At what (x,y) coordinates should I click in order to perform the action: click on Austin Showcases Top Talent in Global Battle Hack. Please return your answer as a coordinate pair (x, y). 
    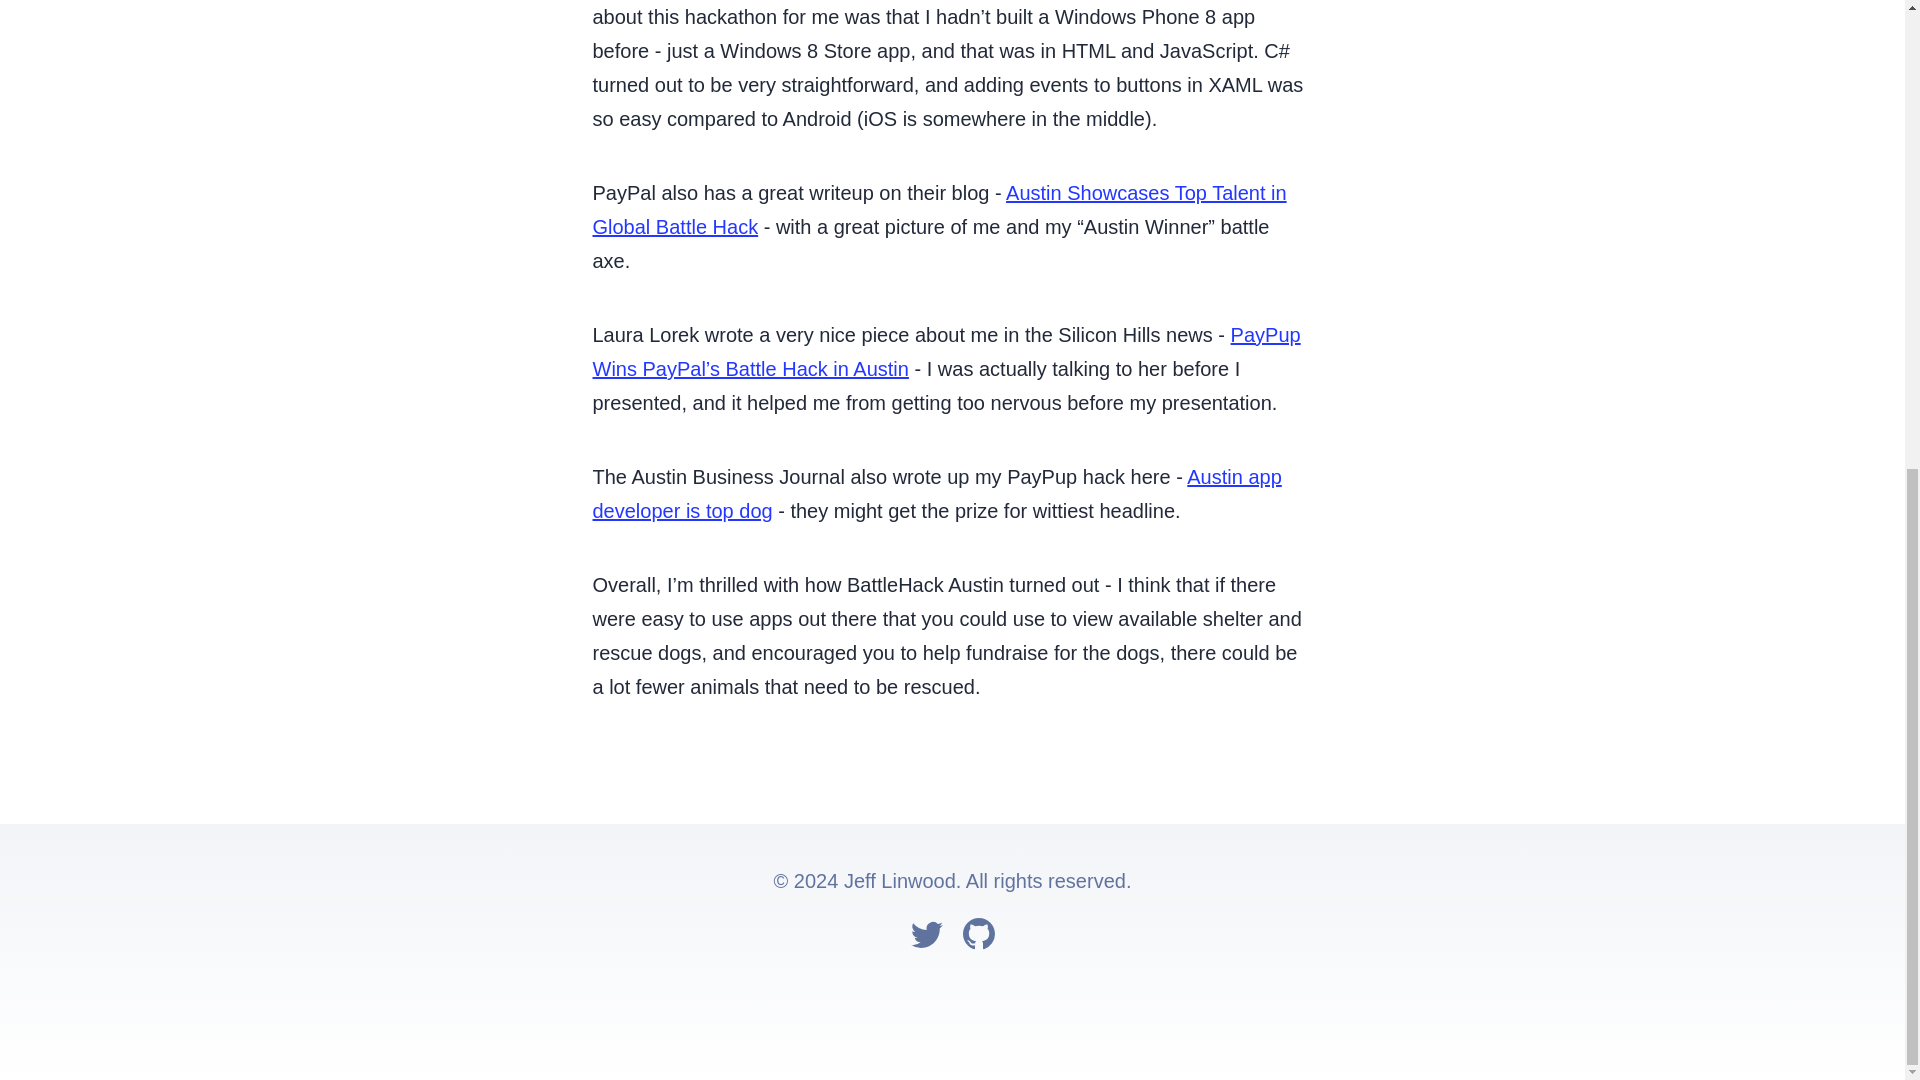
    Looking at the image, I should click on (938, 210).